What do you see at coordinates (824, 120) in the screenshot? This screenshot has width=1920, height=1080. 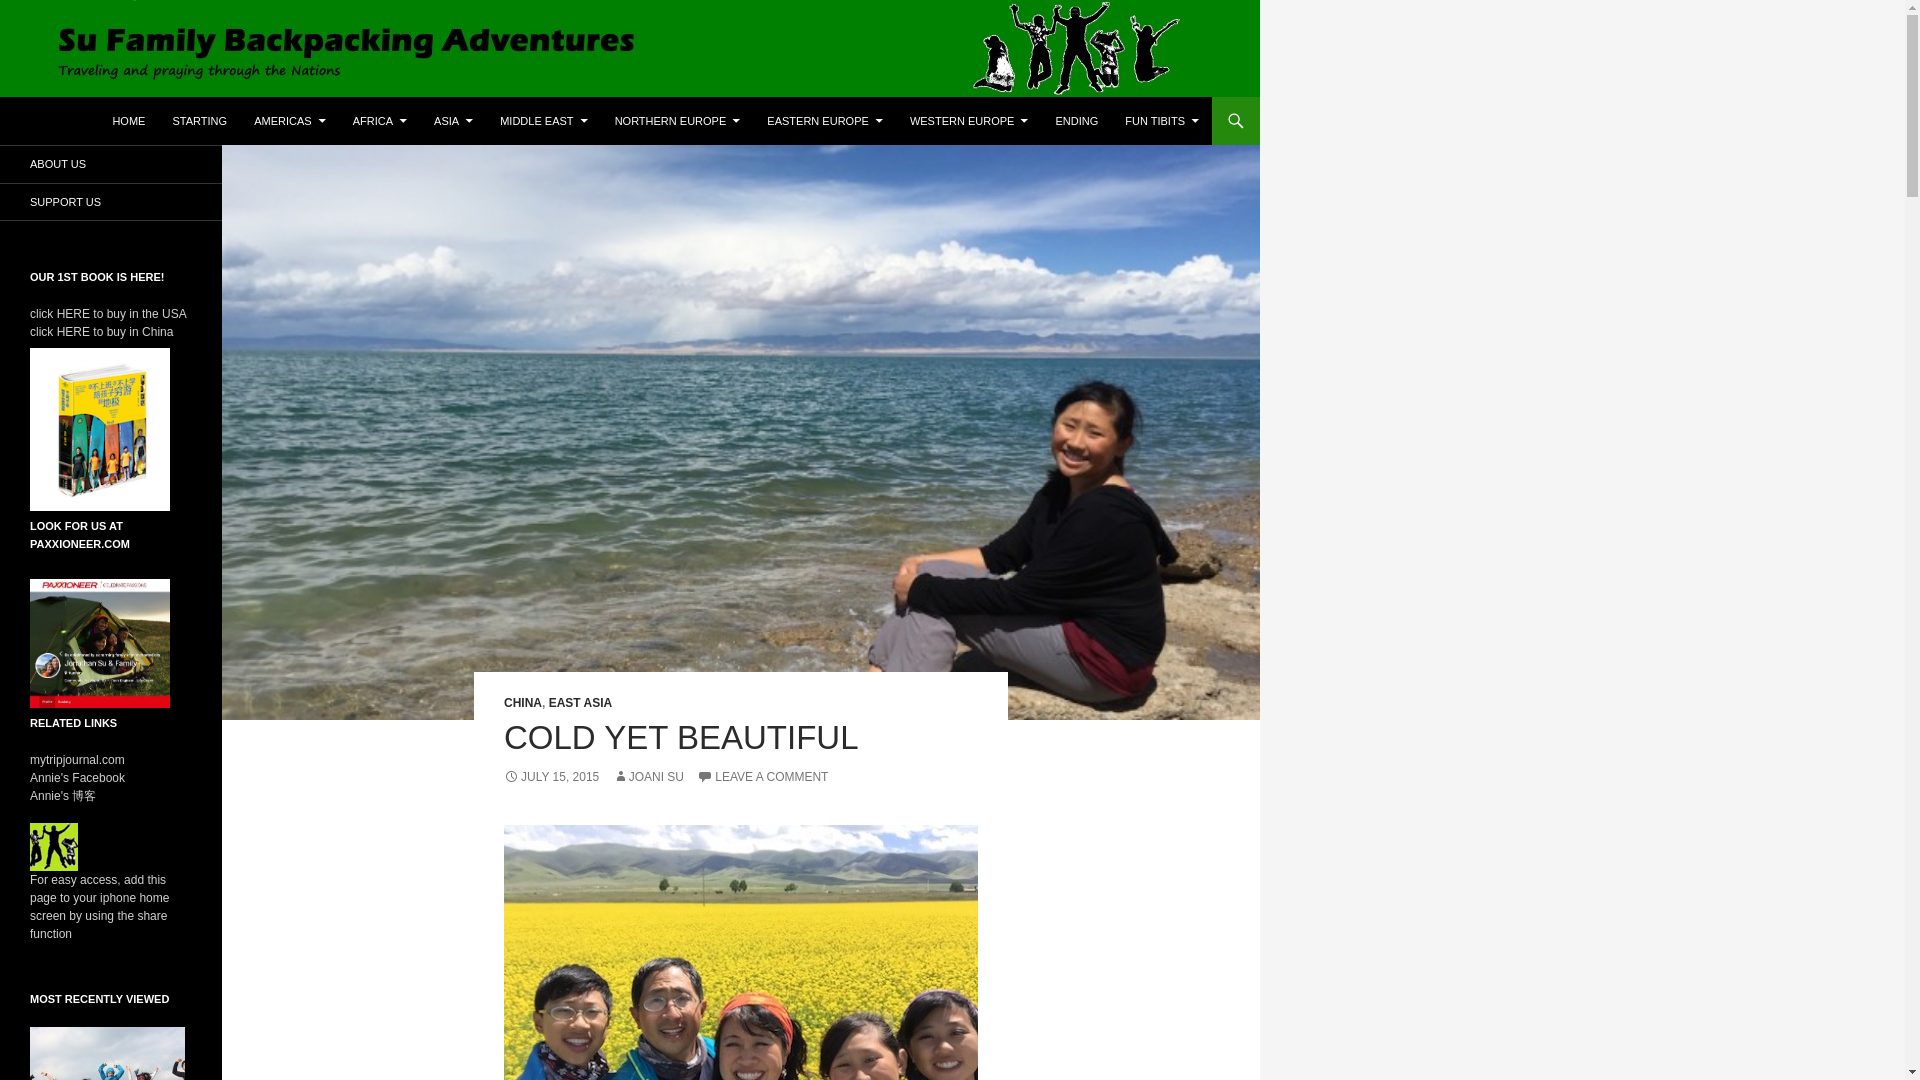 I see `EASTERN EUROPE` at bounding box center [824, 120].